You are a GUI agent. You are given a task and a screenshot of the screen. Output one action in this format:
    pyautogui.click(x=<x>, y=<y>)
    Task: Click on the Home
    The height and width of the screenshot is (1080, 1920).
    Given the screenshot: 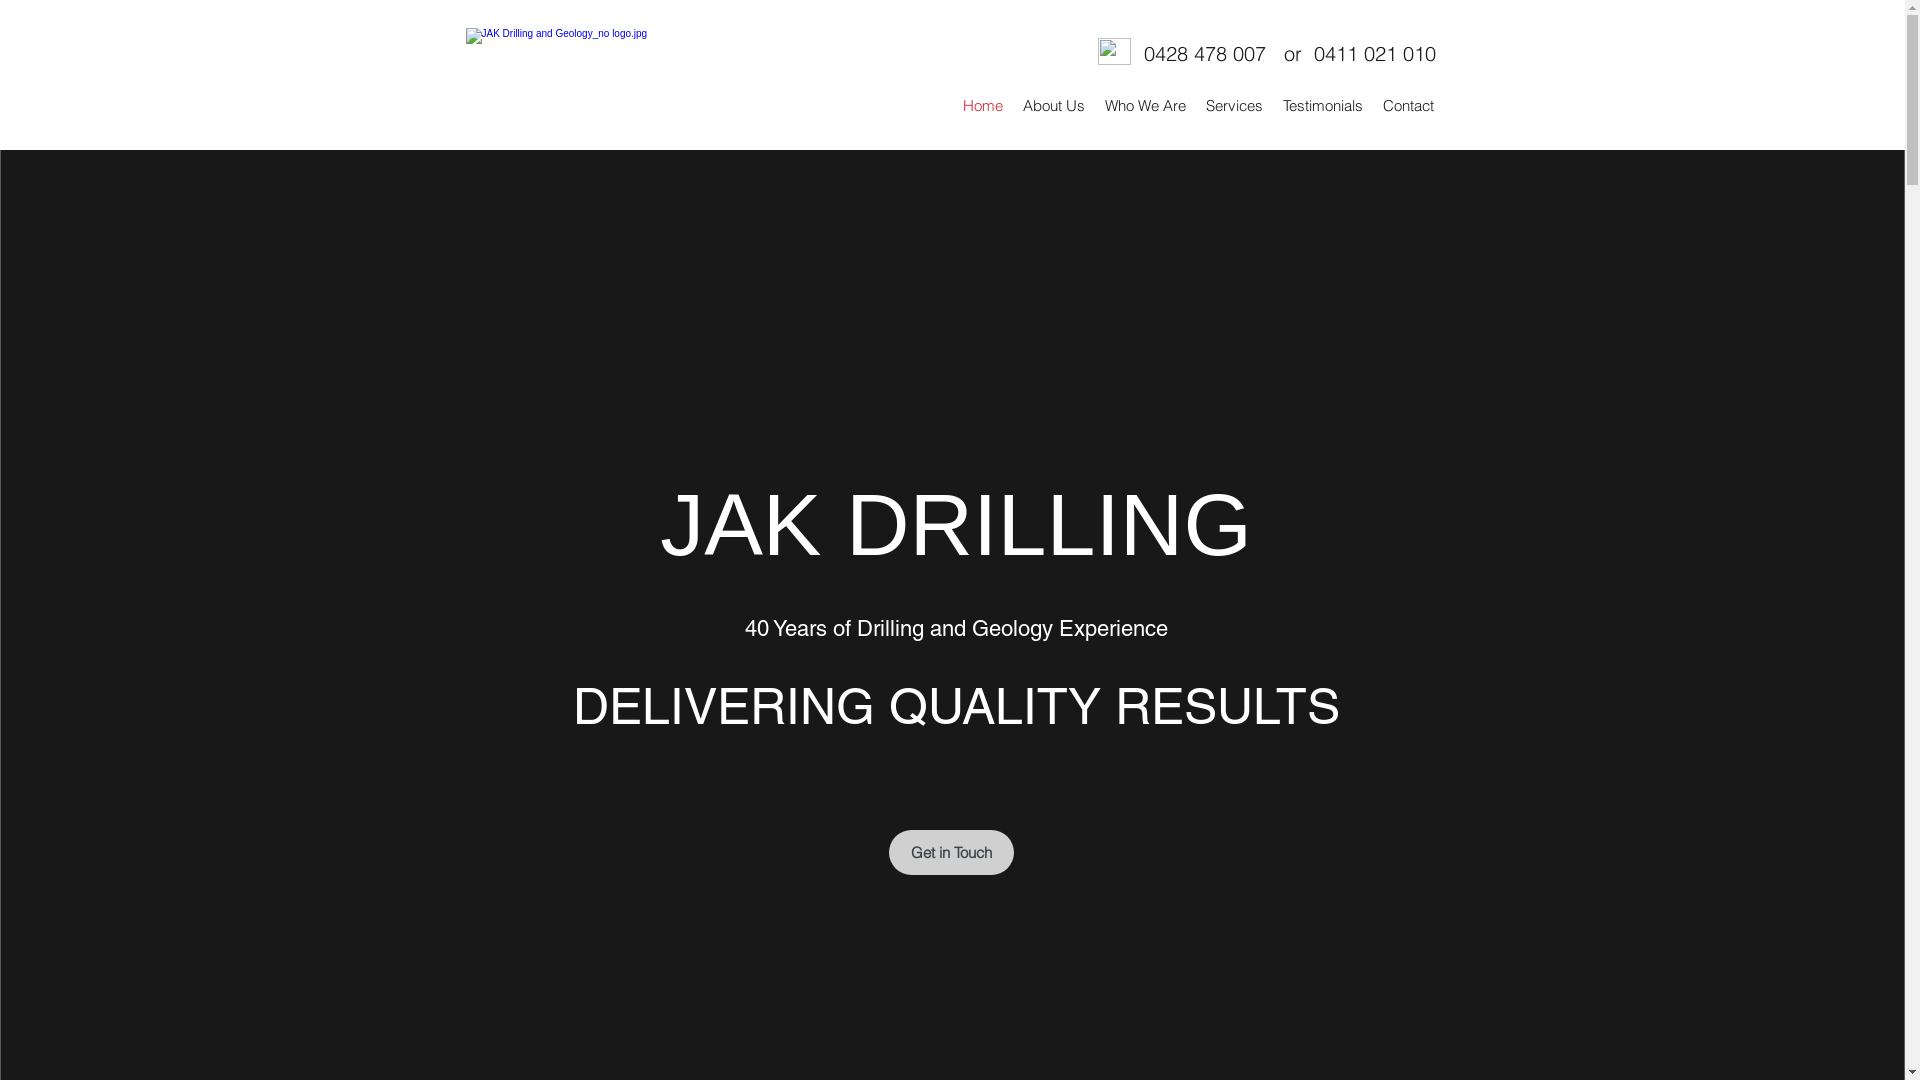 What is the action you would take?
    pyautogui.click(x=982, y=106)
    